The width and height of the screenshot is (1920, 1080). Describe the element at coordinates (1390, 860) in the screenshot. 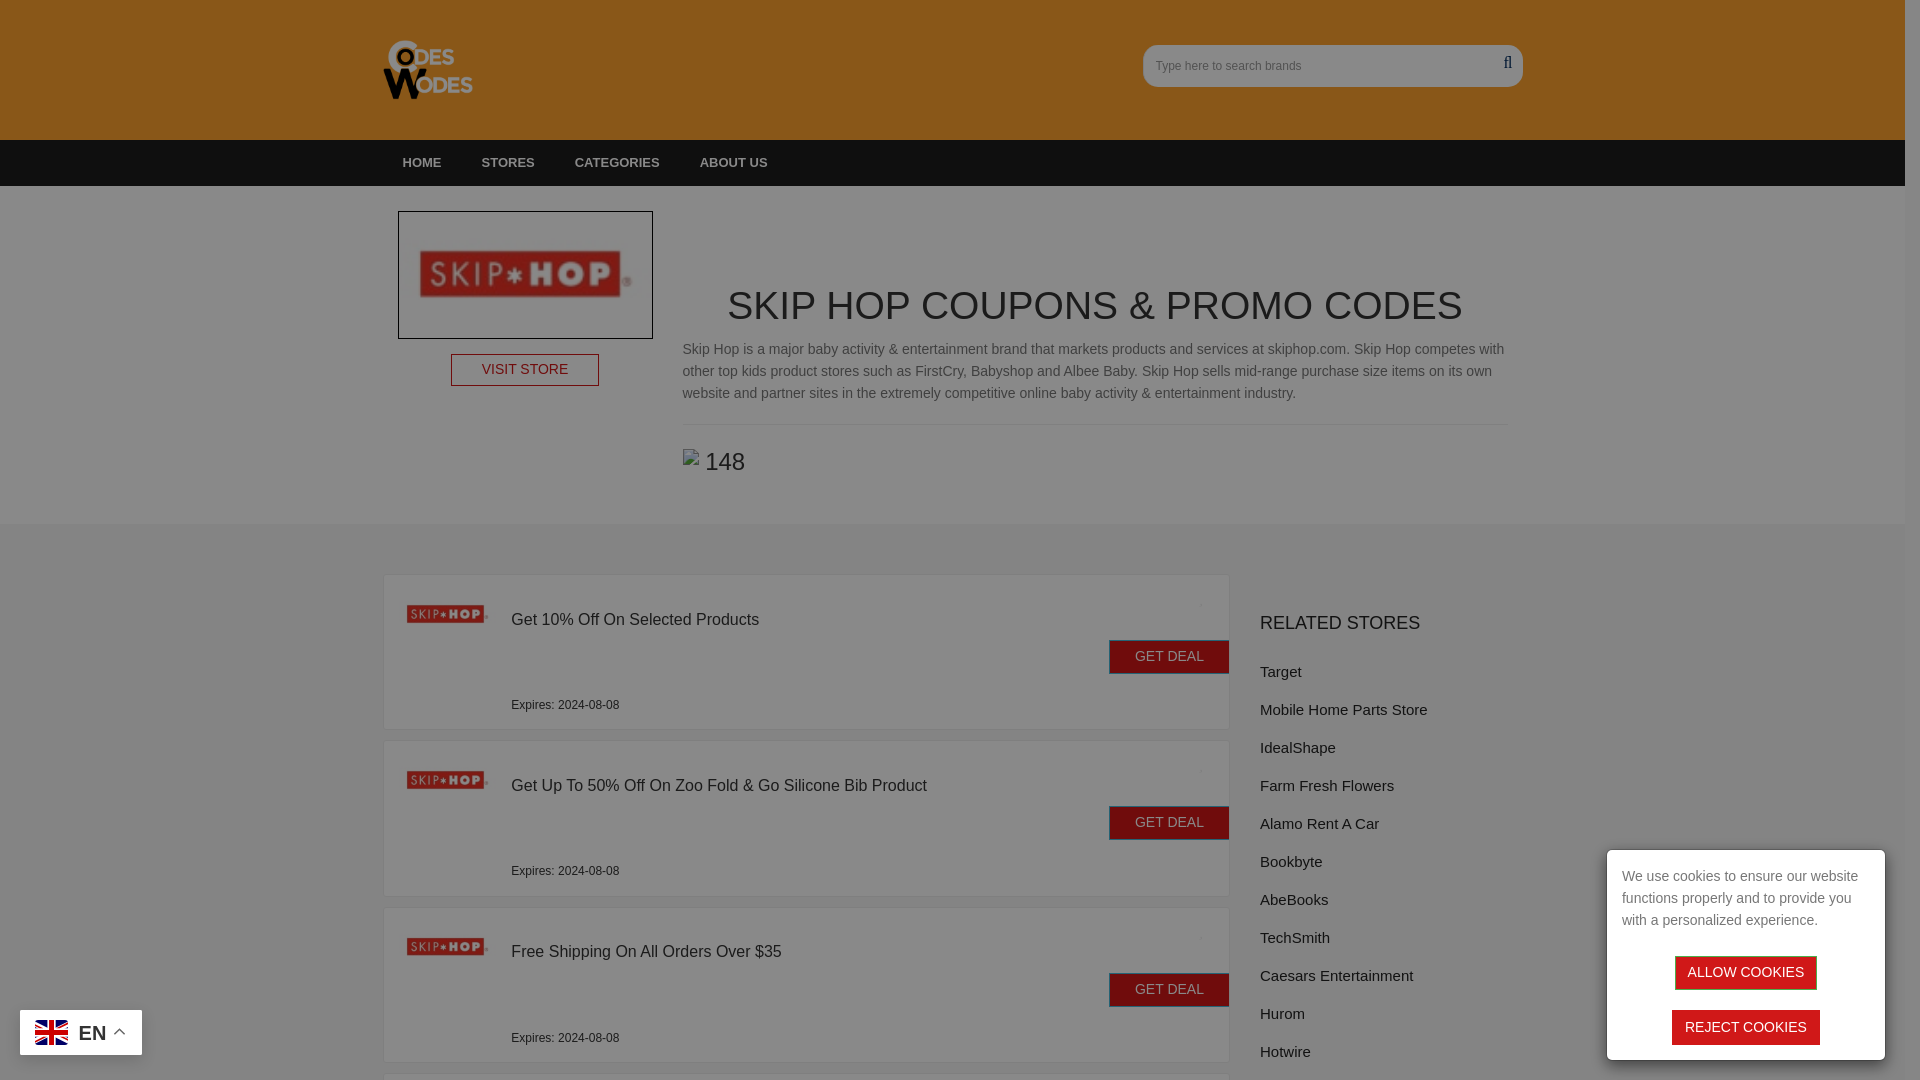

I see `Bookbyte` at that location.